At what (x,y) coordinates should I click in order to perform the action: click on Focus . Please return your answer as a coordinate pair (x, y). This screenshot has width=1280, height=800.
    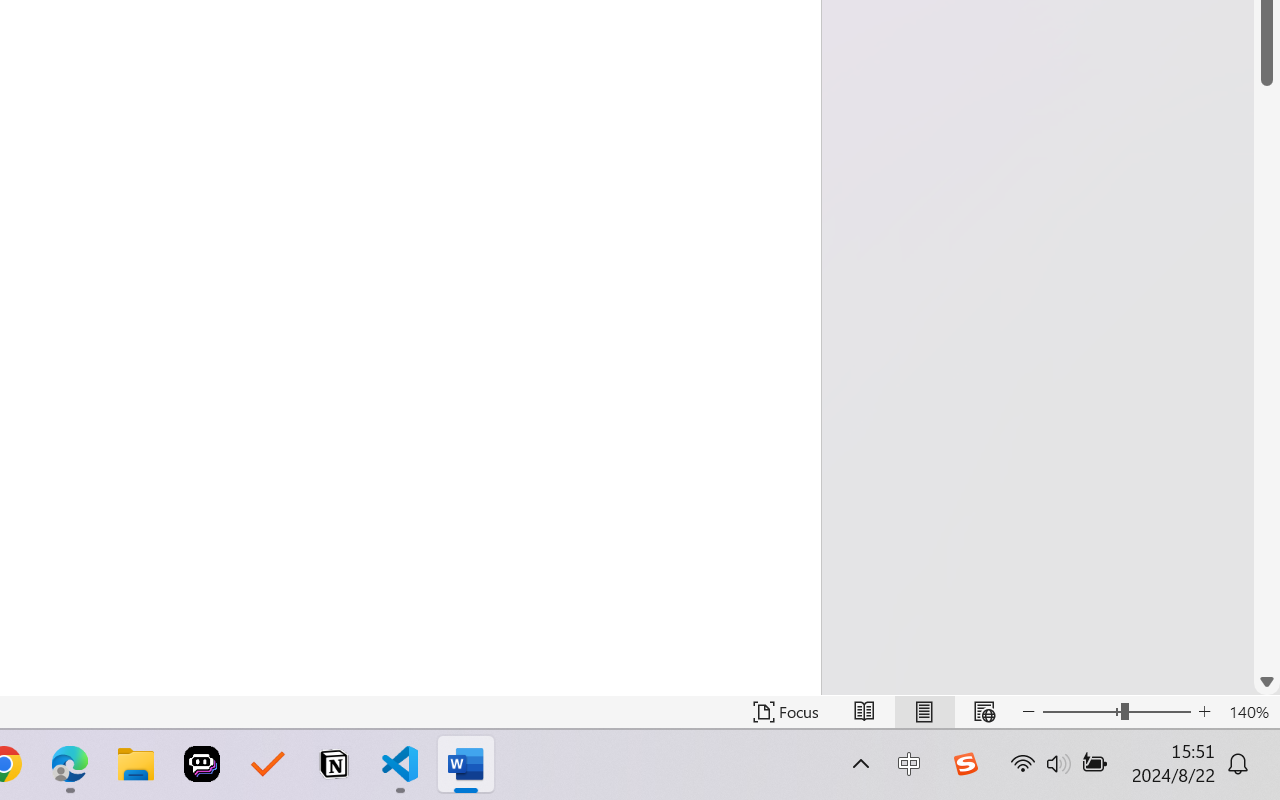
    Looking at the image, I should click on (786, 712).